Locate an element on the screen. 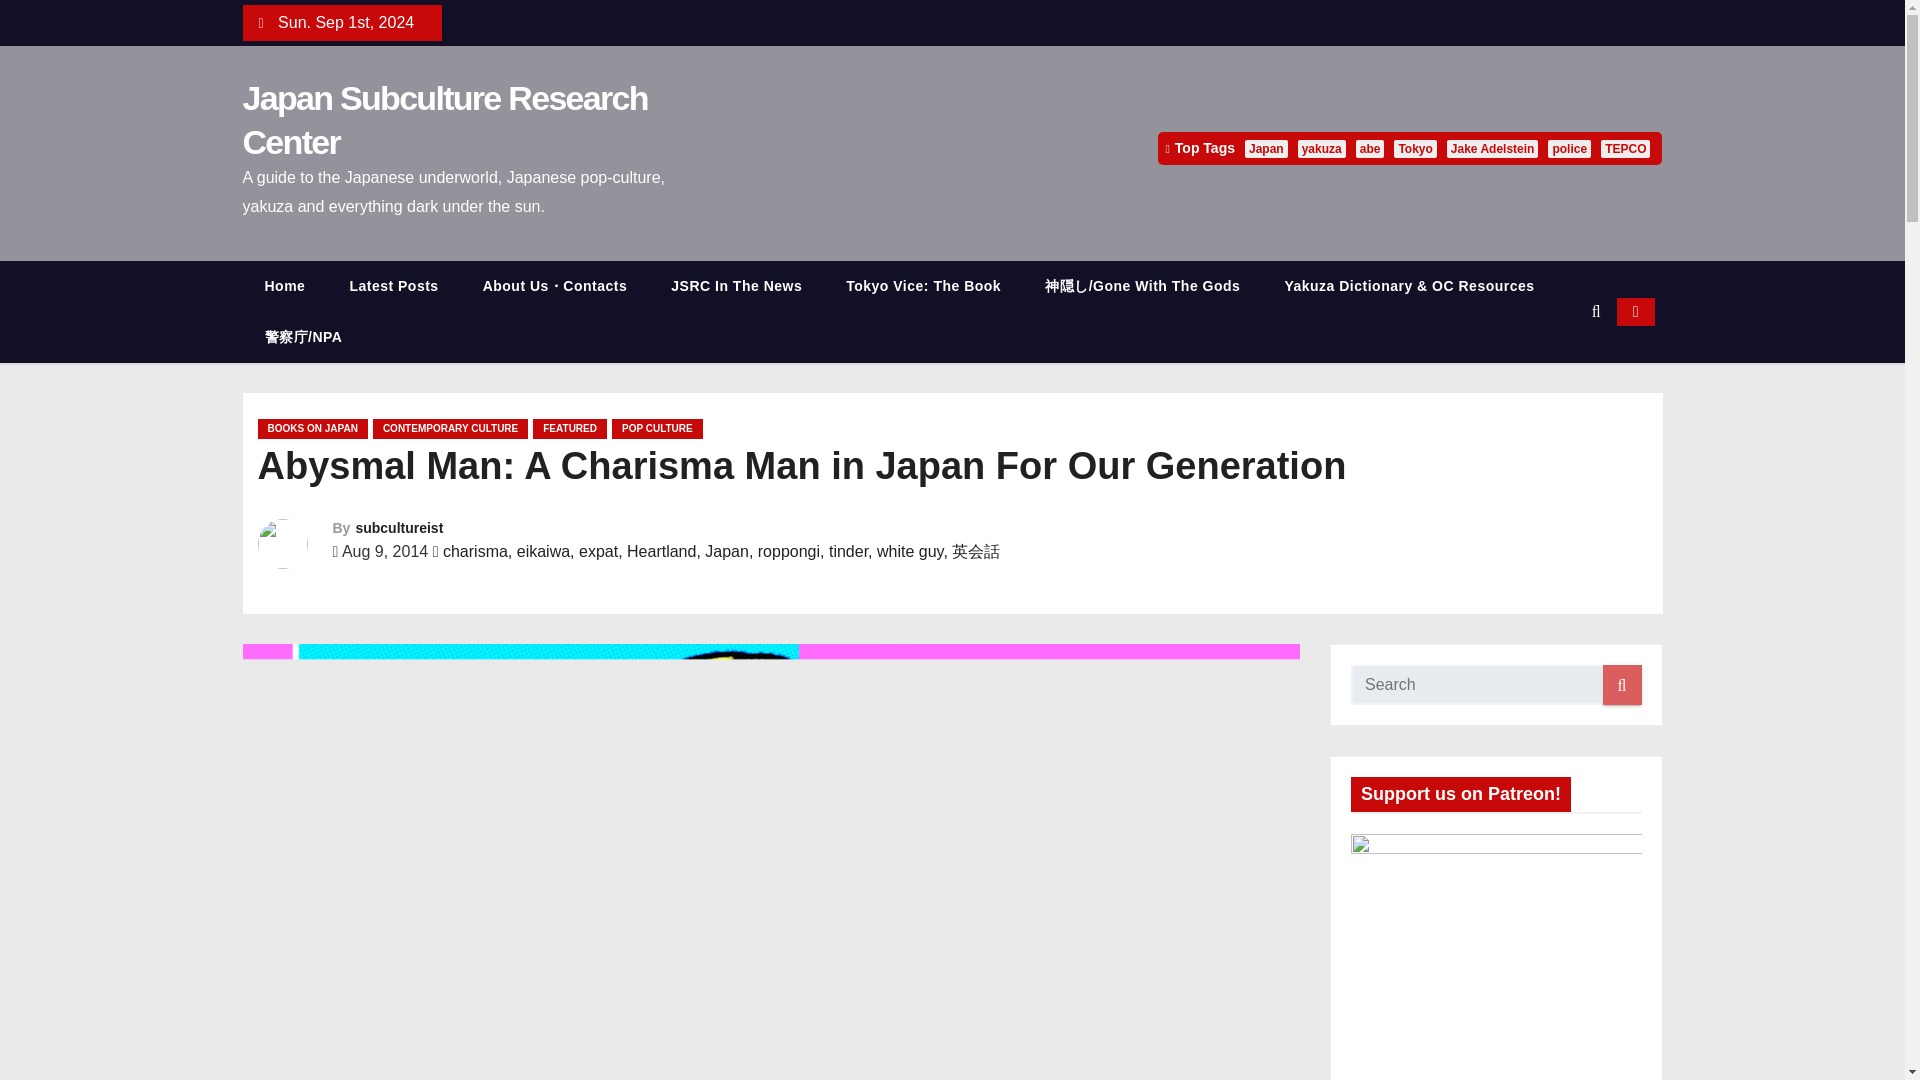 The width and height of the screenshot is (1920, 1080). FEATURED is located at coordinates (570, 428).